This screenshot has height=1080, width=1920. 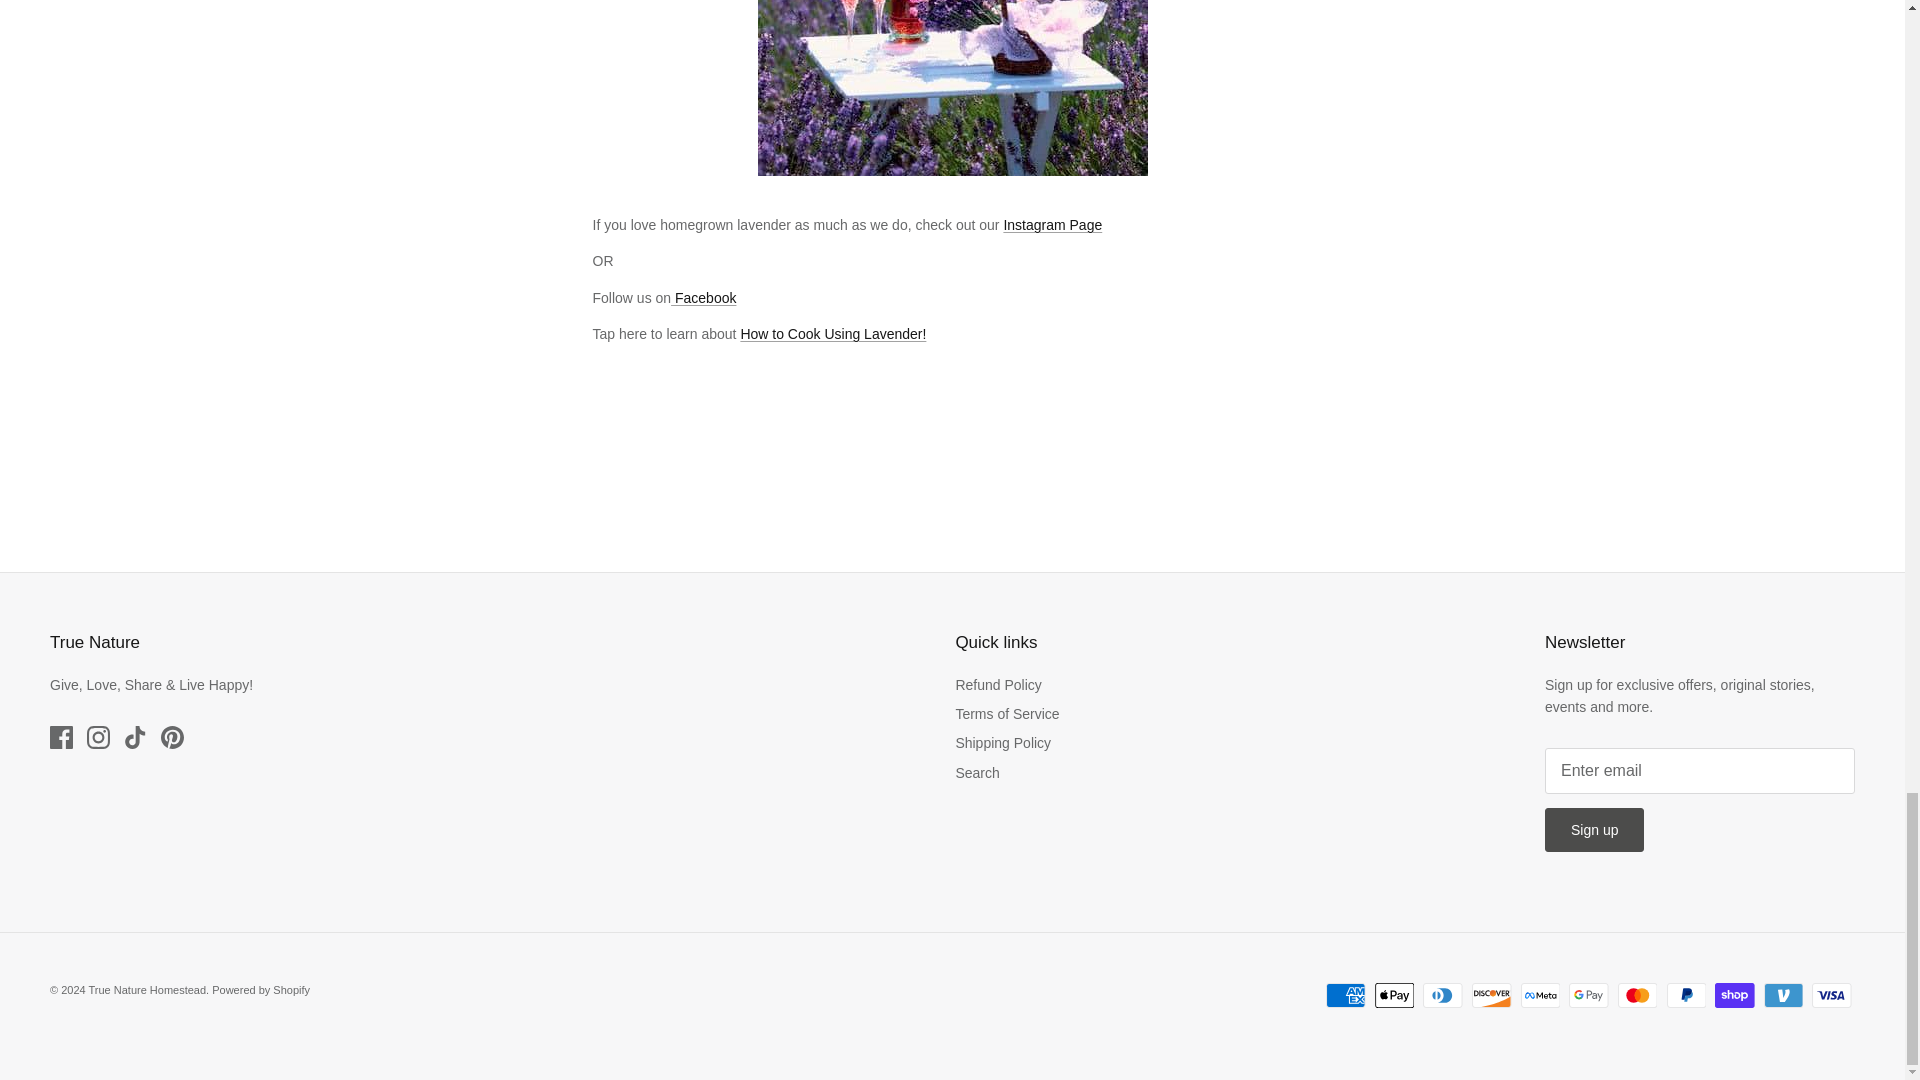 I want to click on Google Pay, so click(x=1588, y=994).